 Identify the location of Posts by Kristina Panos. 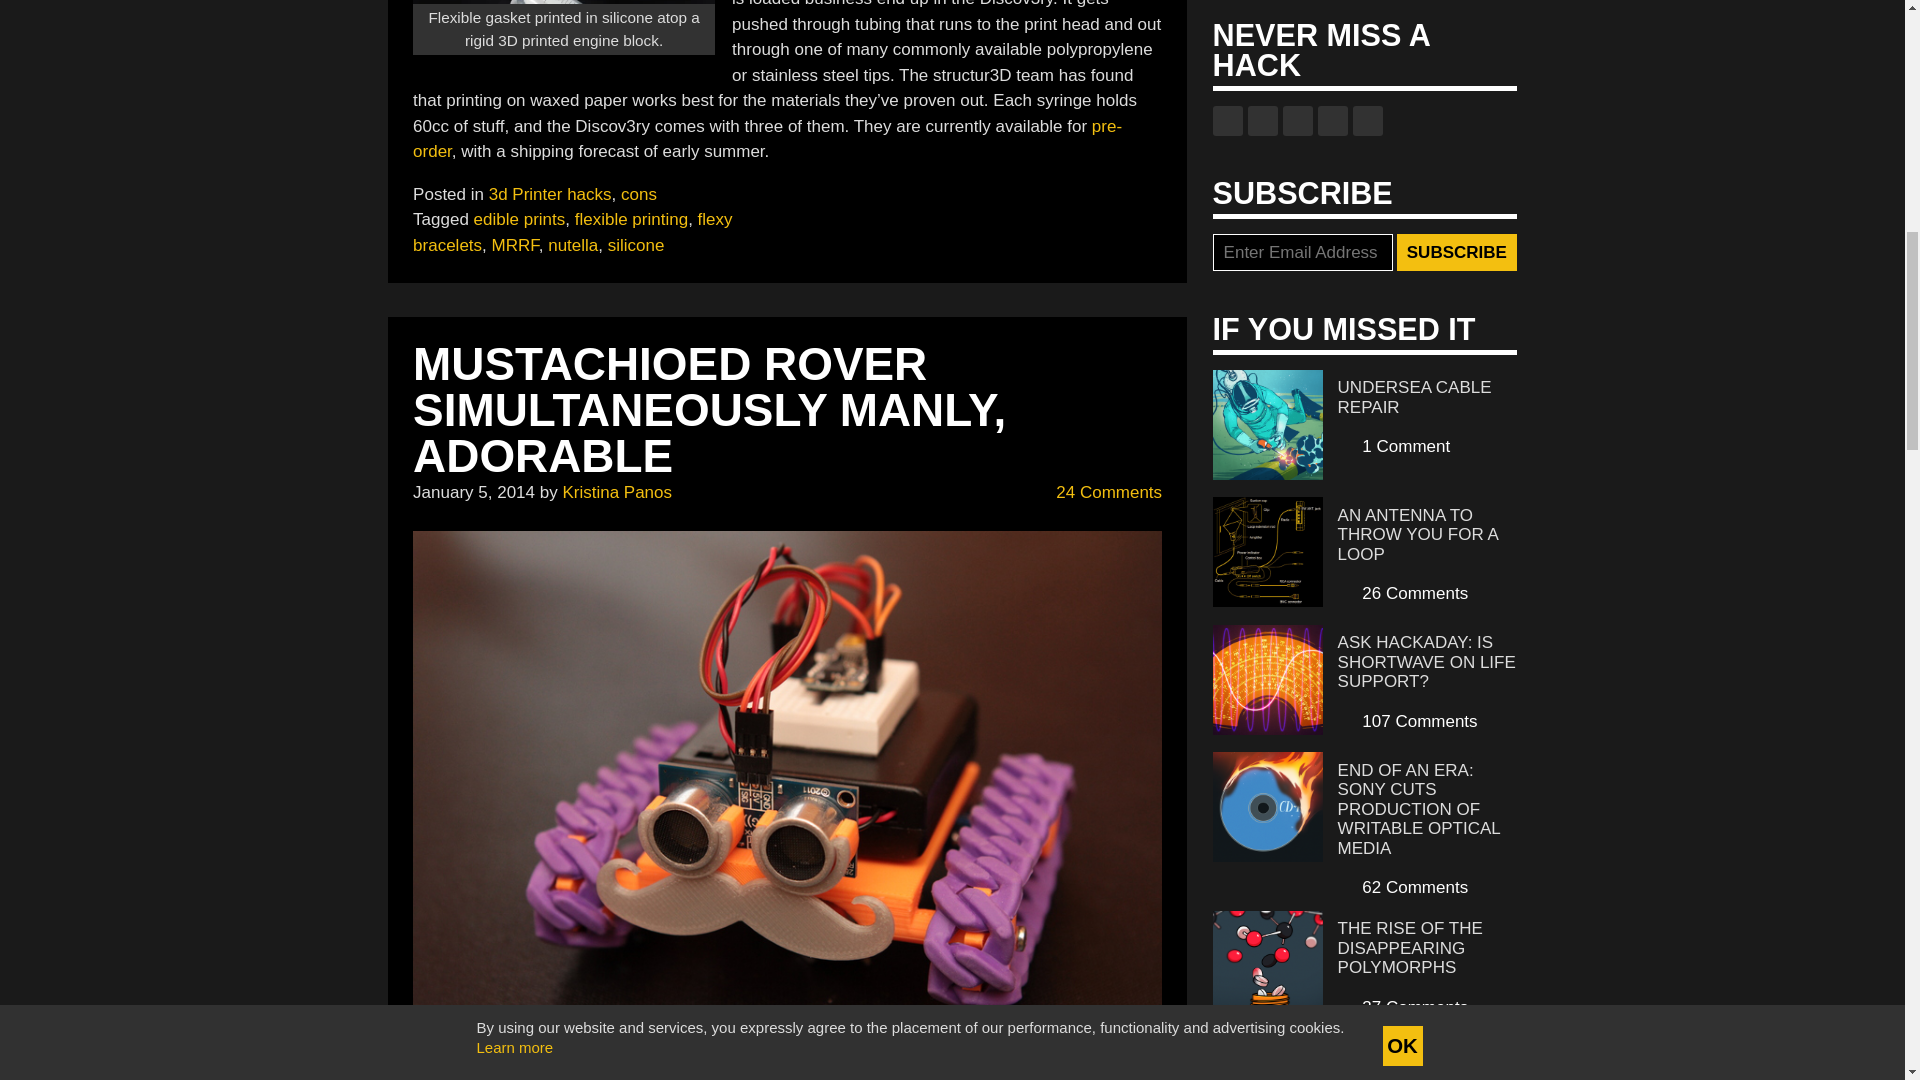
(617, 492).